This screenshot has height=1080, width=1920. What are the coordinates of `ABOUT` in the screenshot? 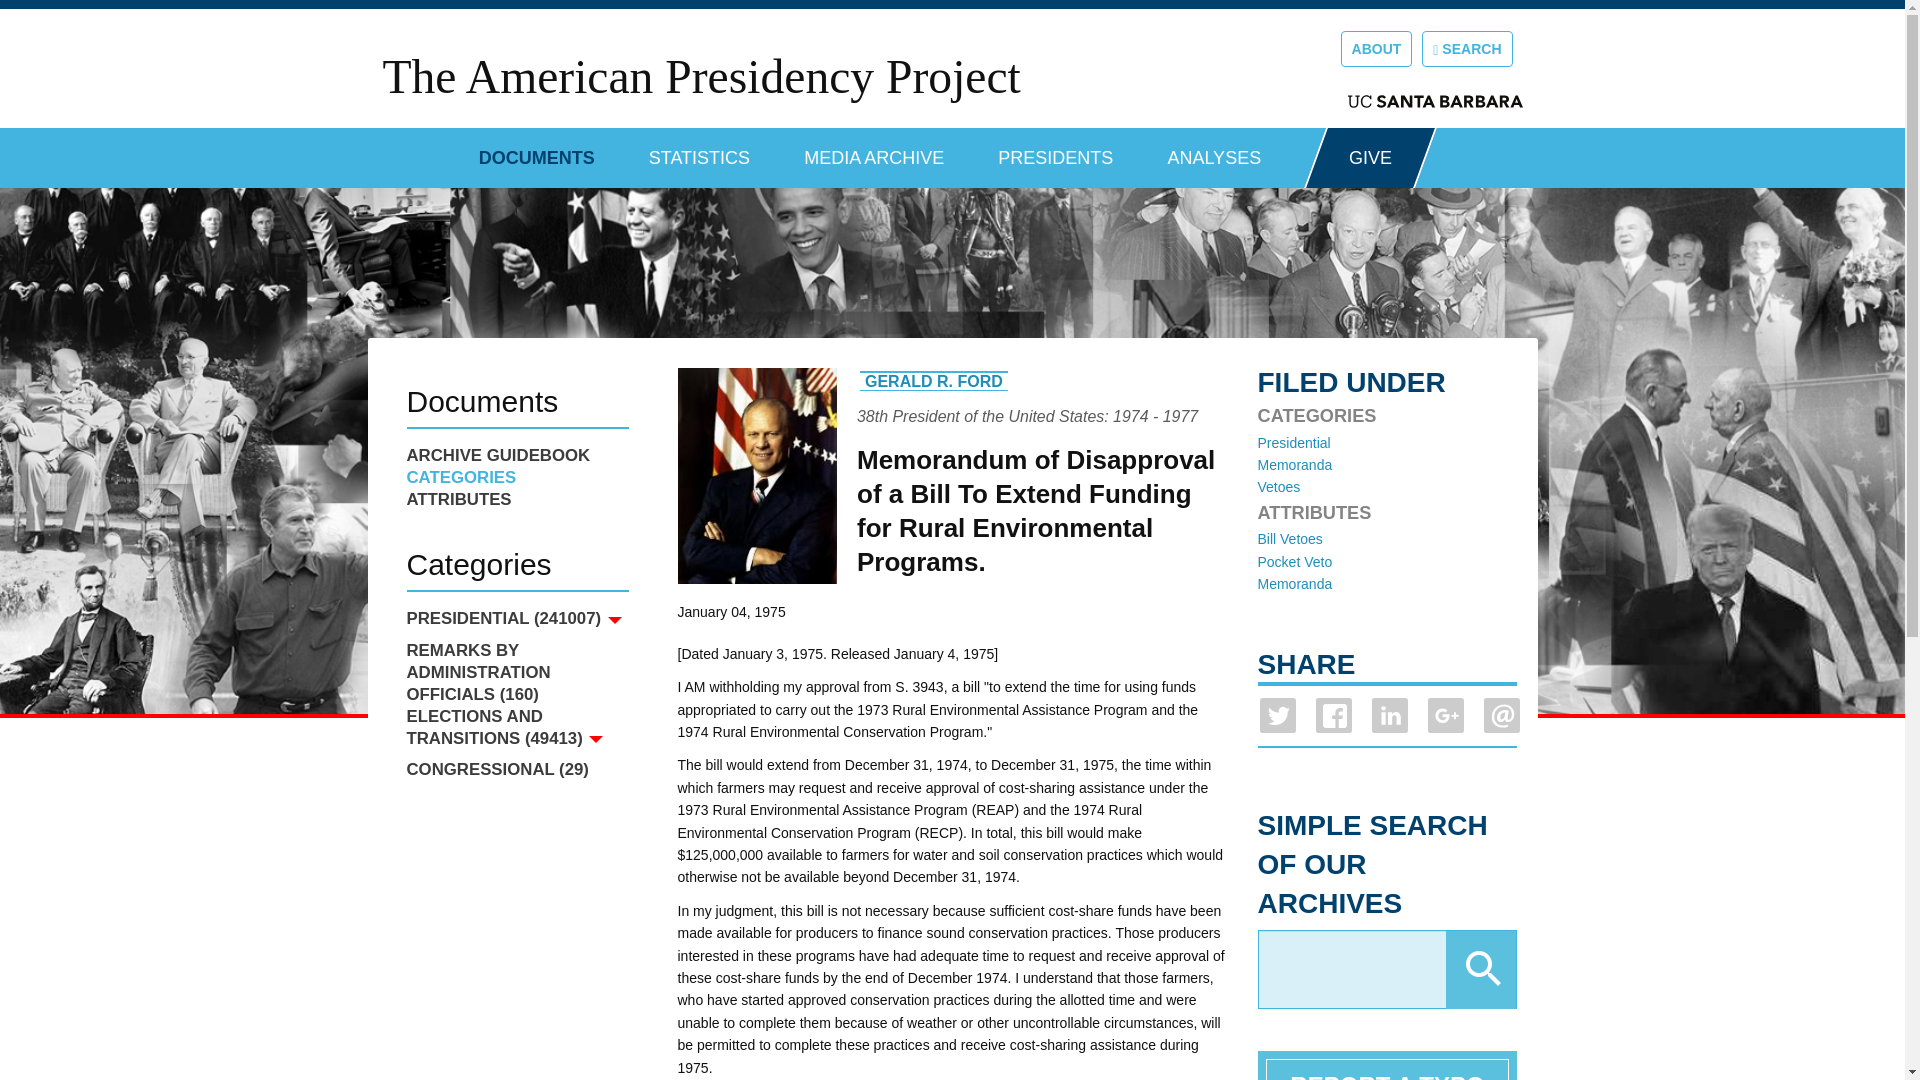 It's located at (1376, 48).